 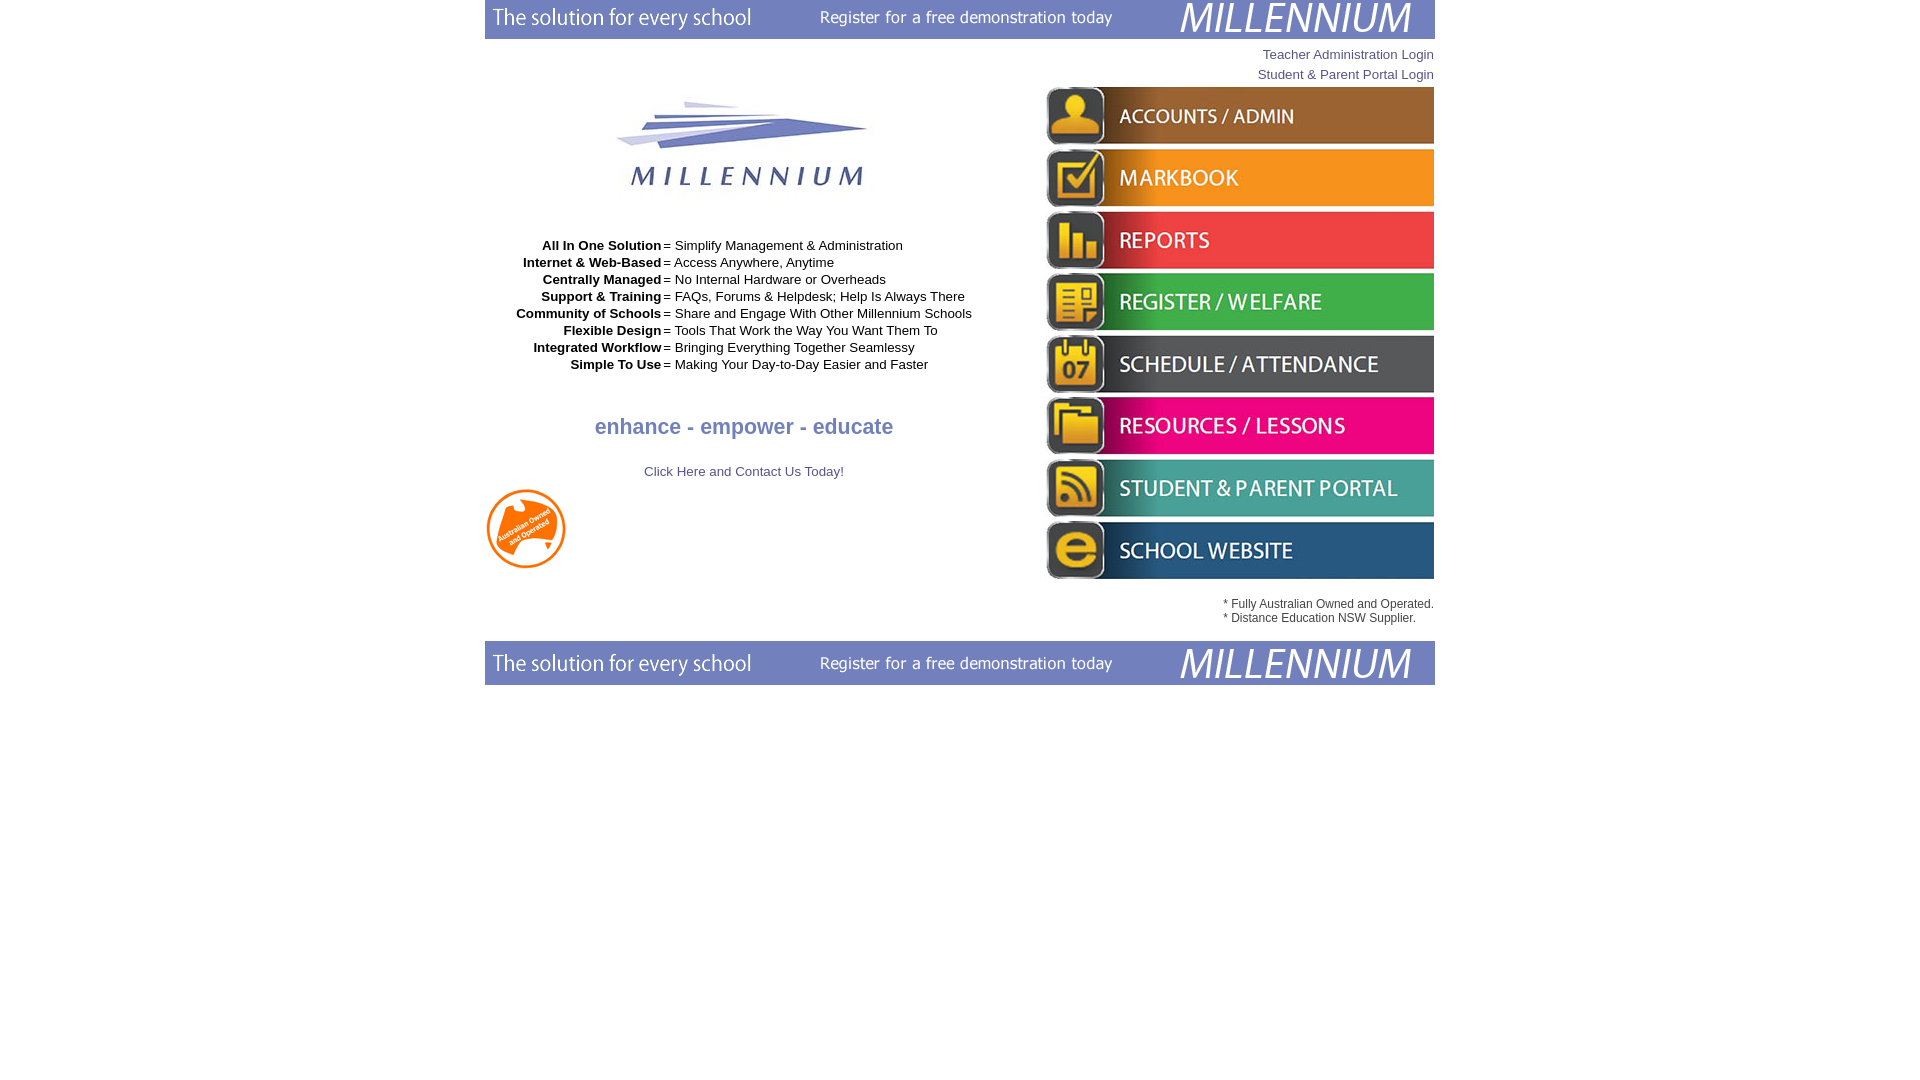 I want to click on Student / Parent Portal, so click(x=1239, y=488).